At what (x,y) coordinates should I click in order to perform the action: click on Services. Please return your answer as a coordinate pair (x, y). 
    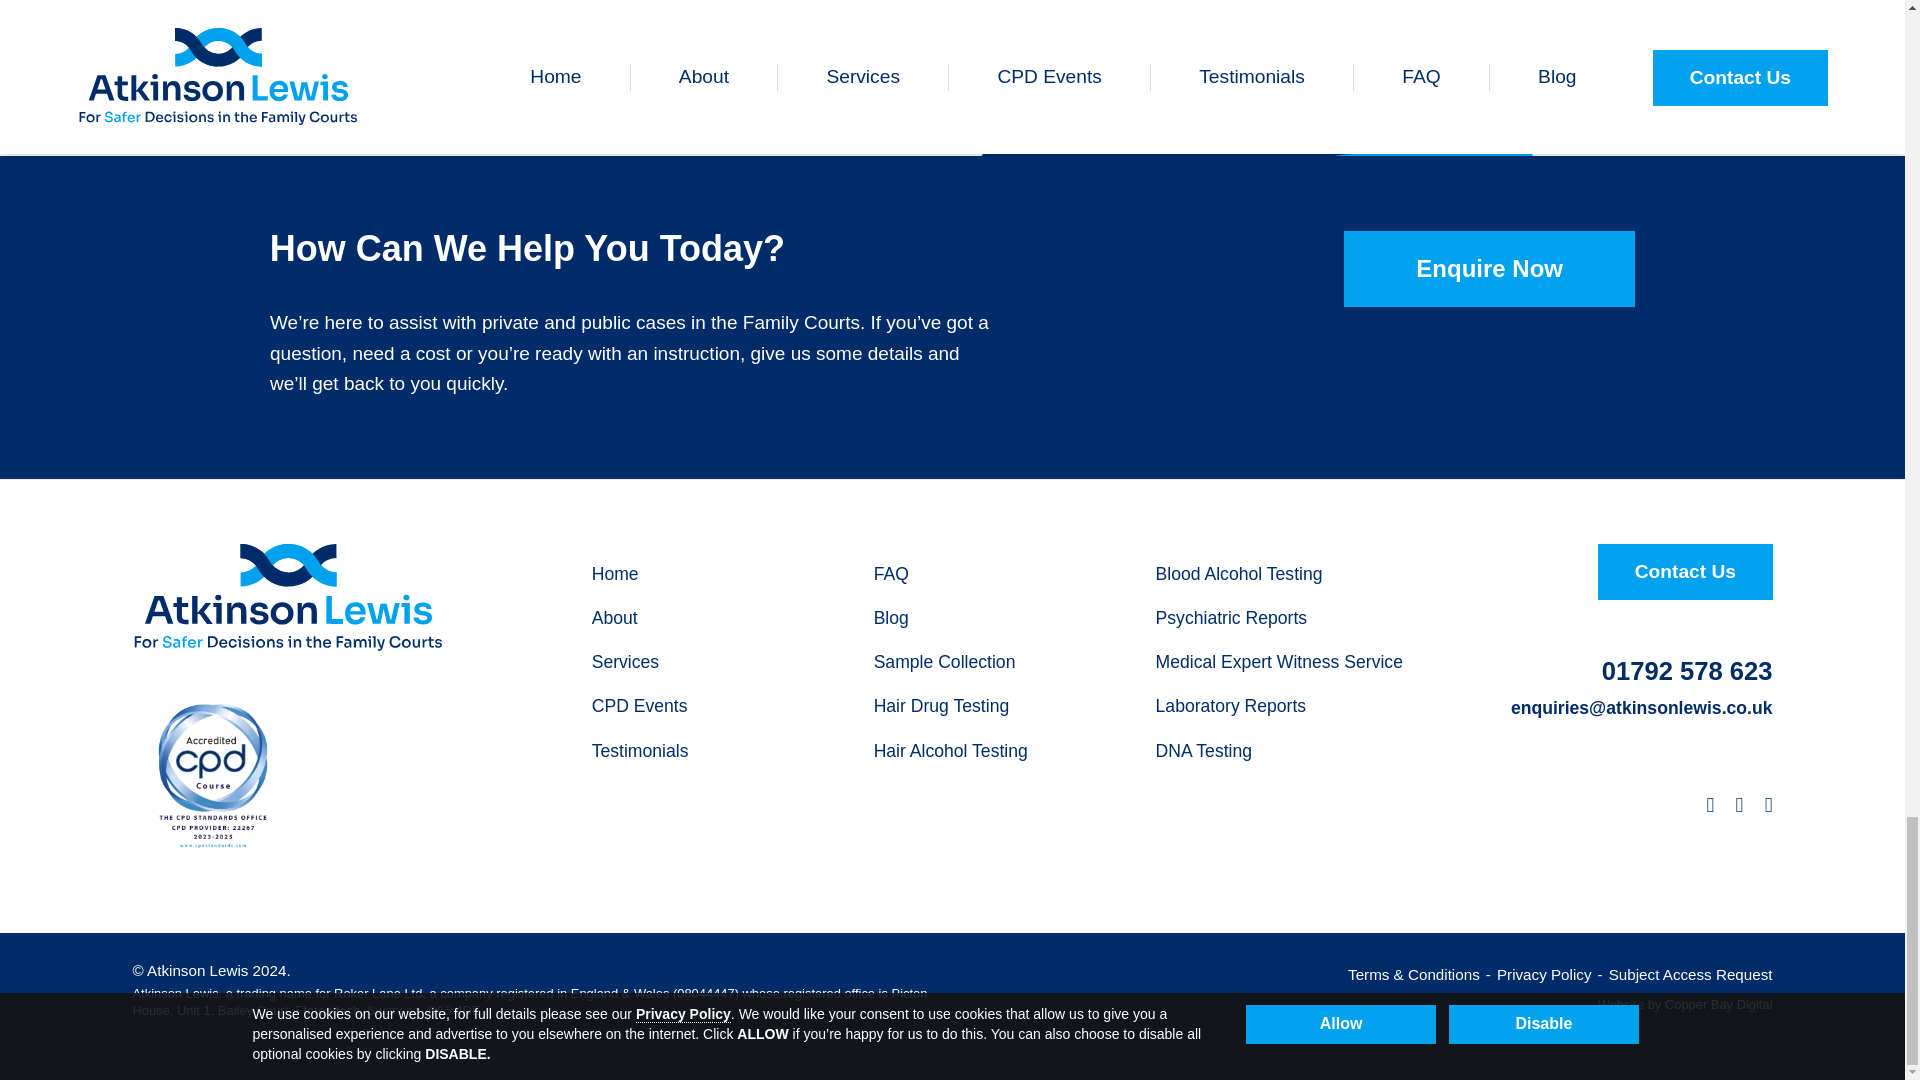
    Looking at the image, I should click on (624, 664).